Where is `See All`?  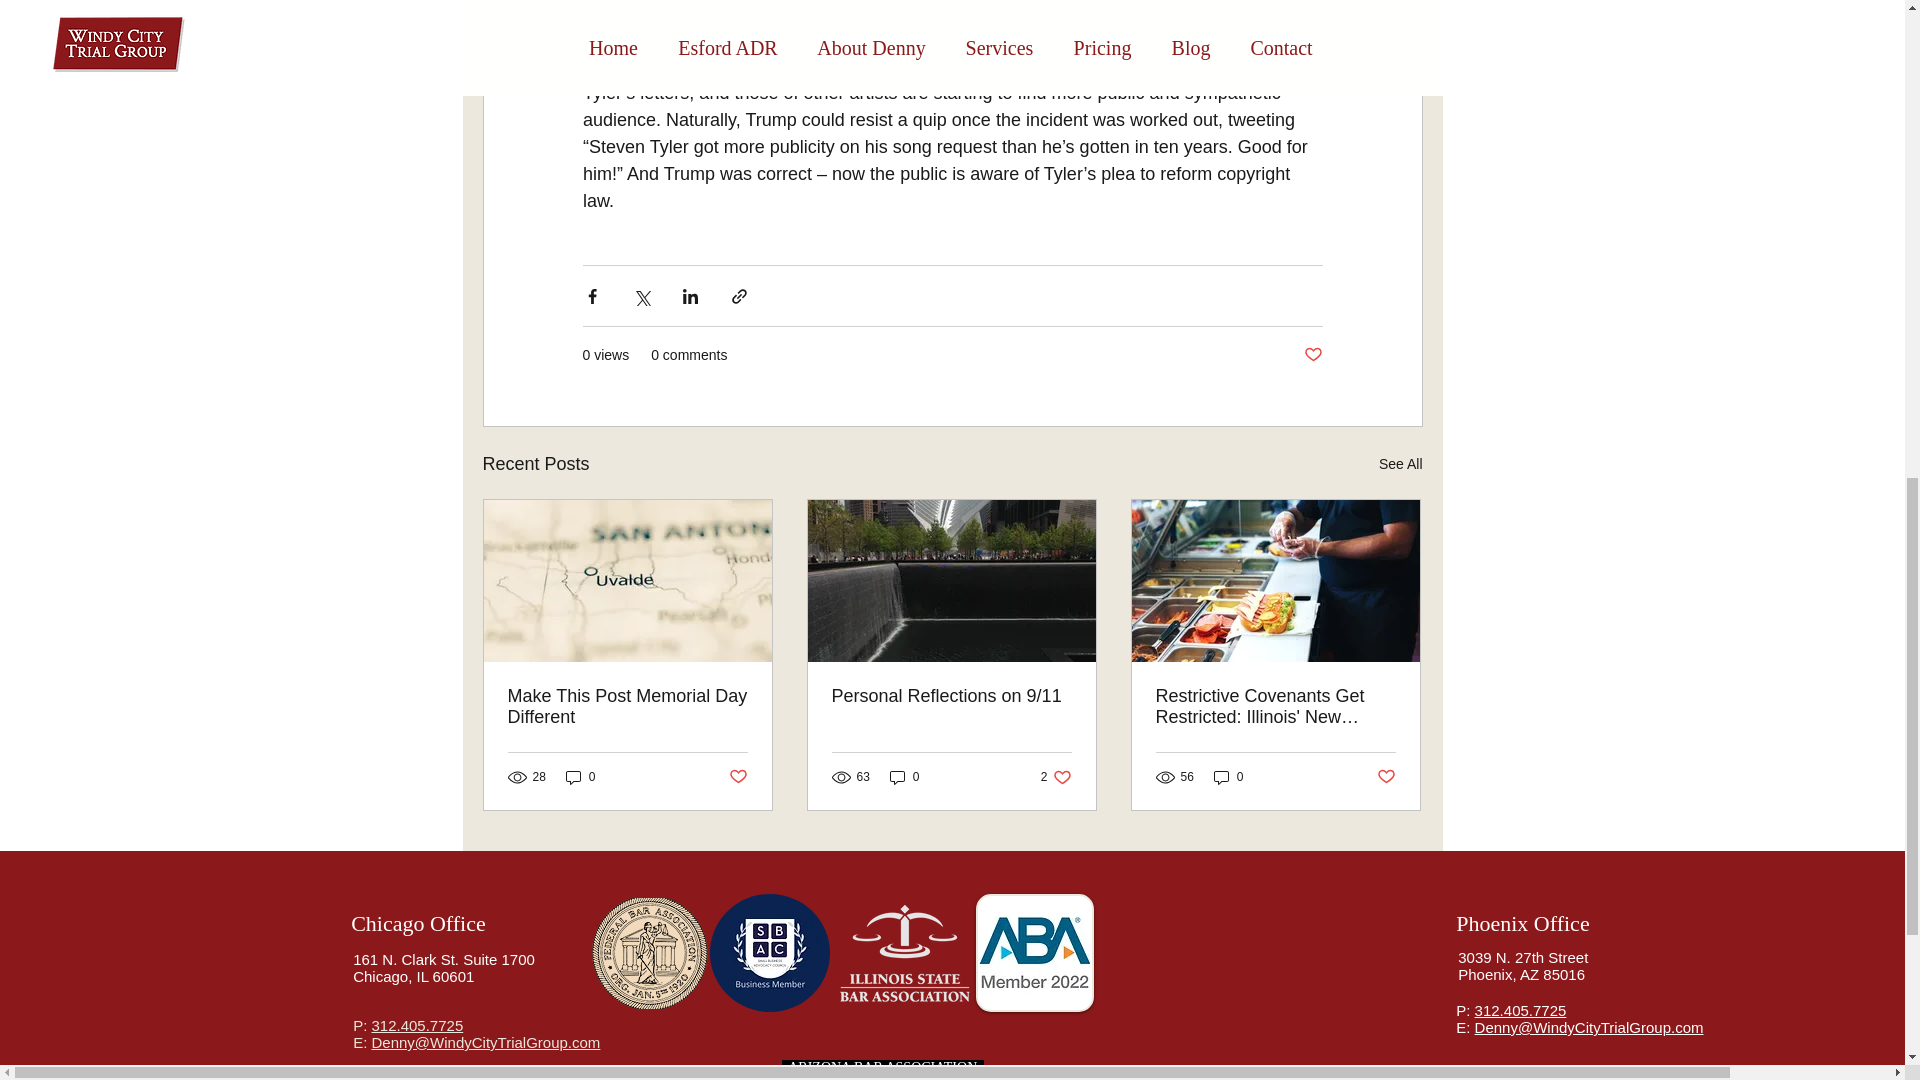 See All is located at coordinates (1400, 464).